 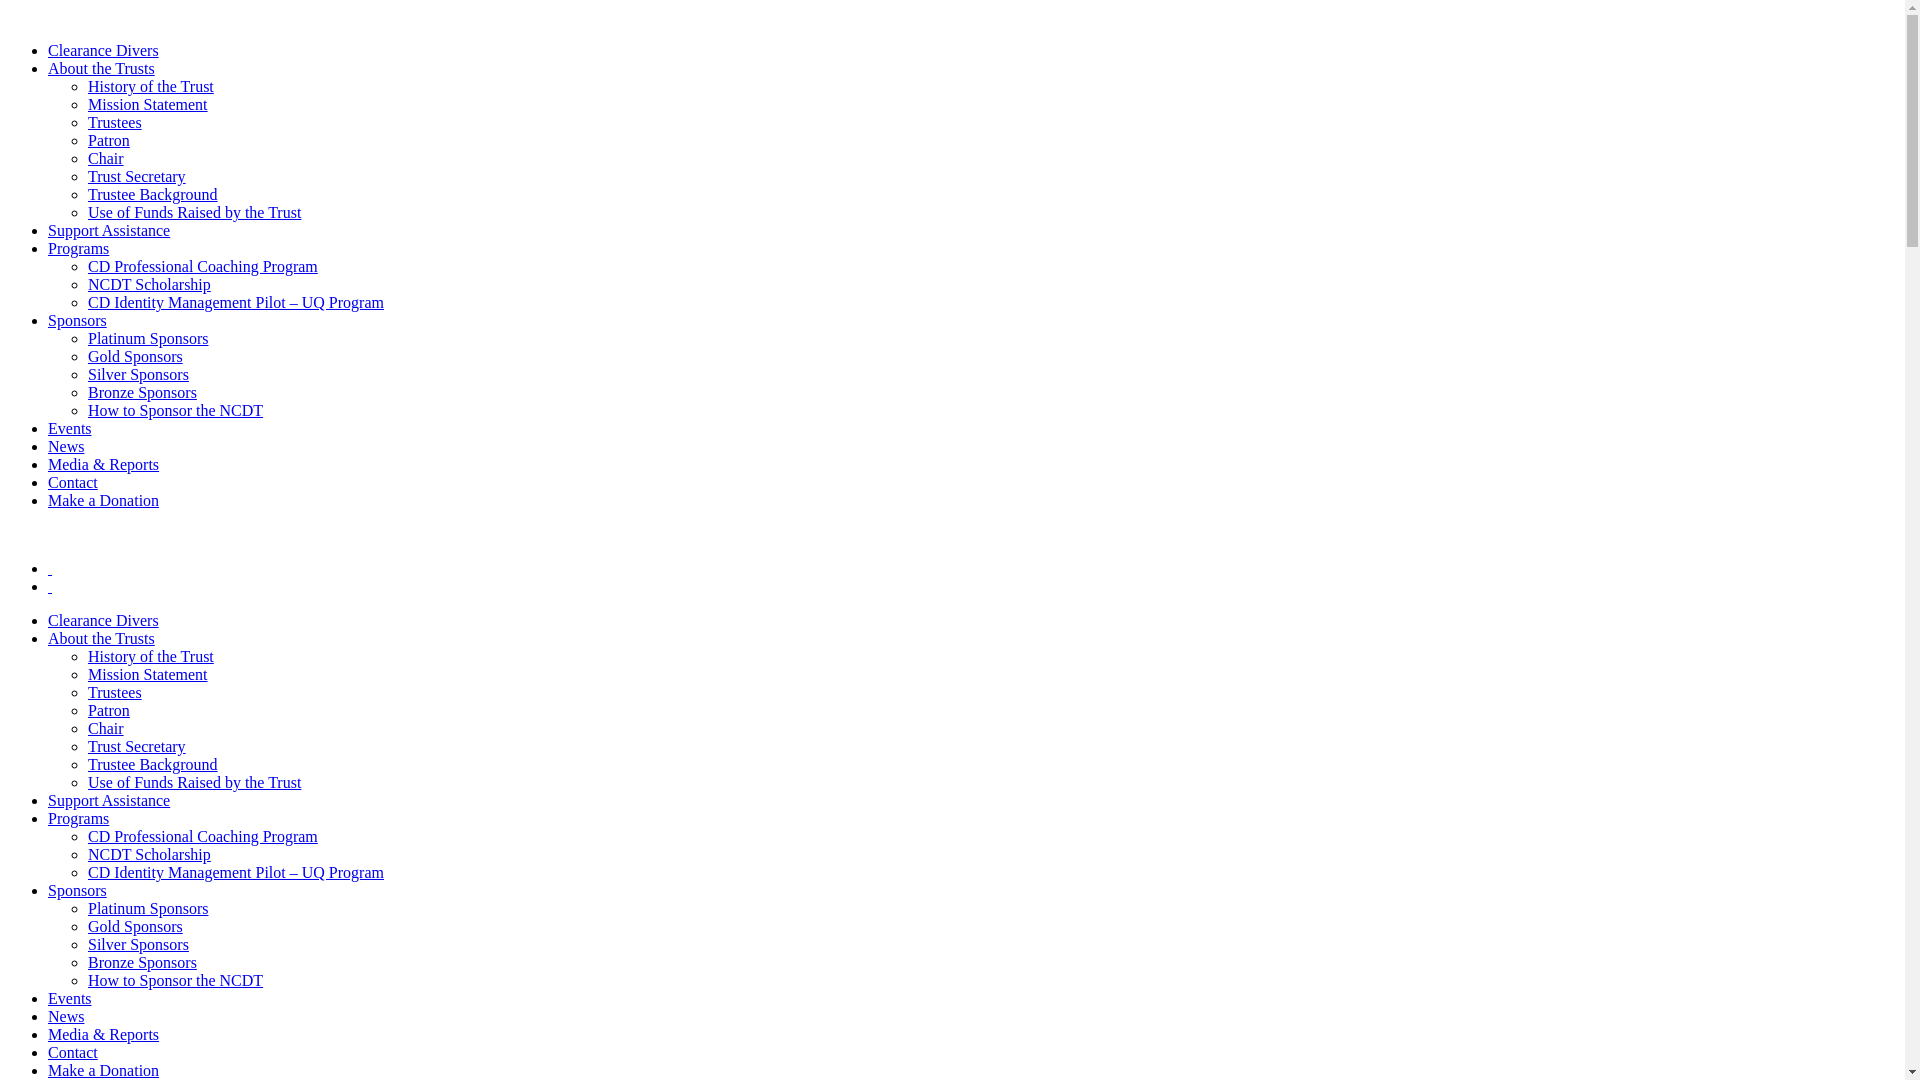 I want to click on Clearance Divers, so click(x=104, y=50).